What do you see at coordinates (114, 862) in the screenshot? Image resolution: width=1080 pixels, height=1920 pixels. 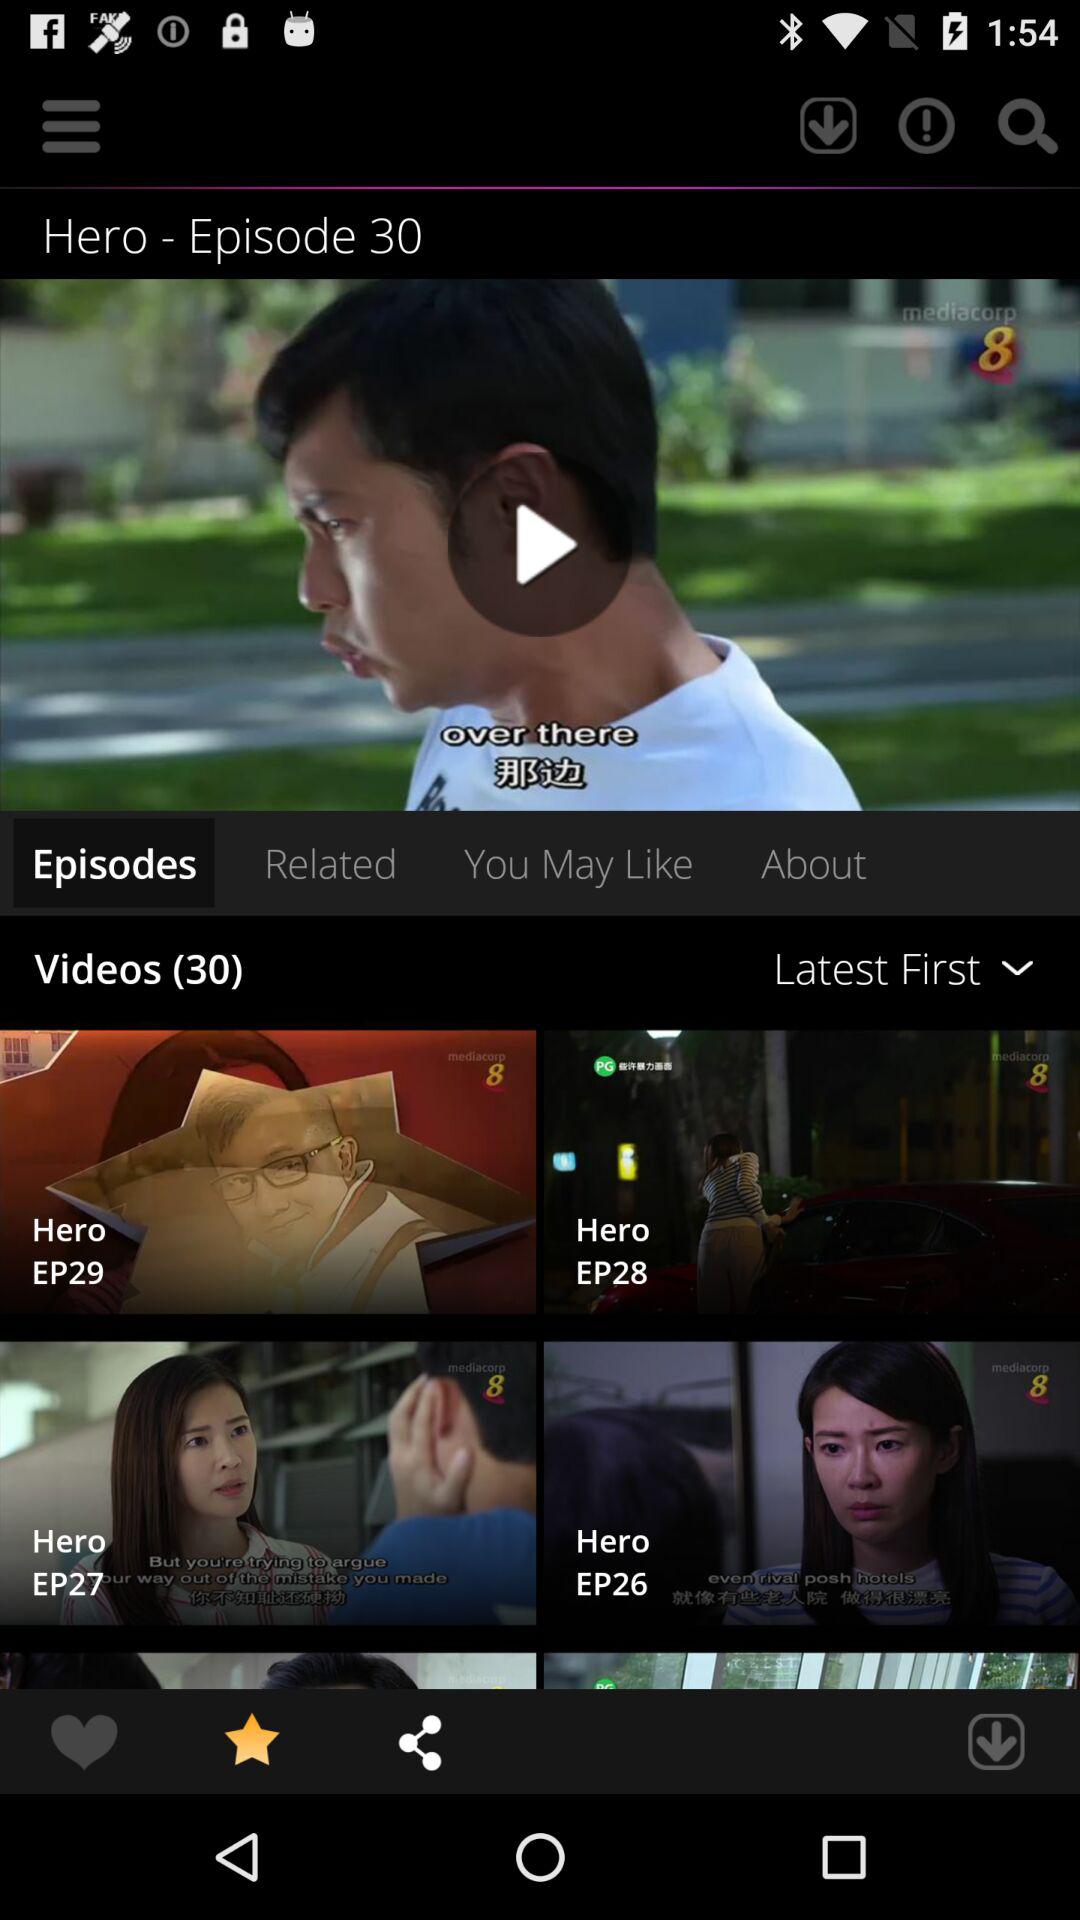 I see `select icon next to related` at bounding box center [114, 862].